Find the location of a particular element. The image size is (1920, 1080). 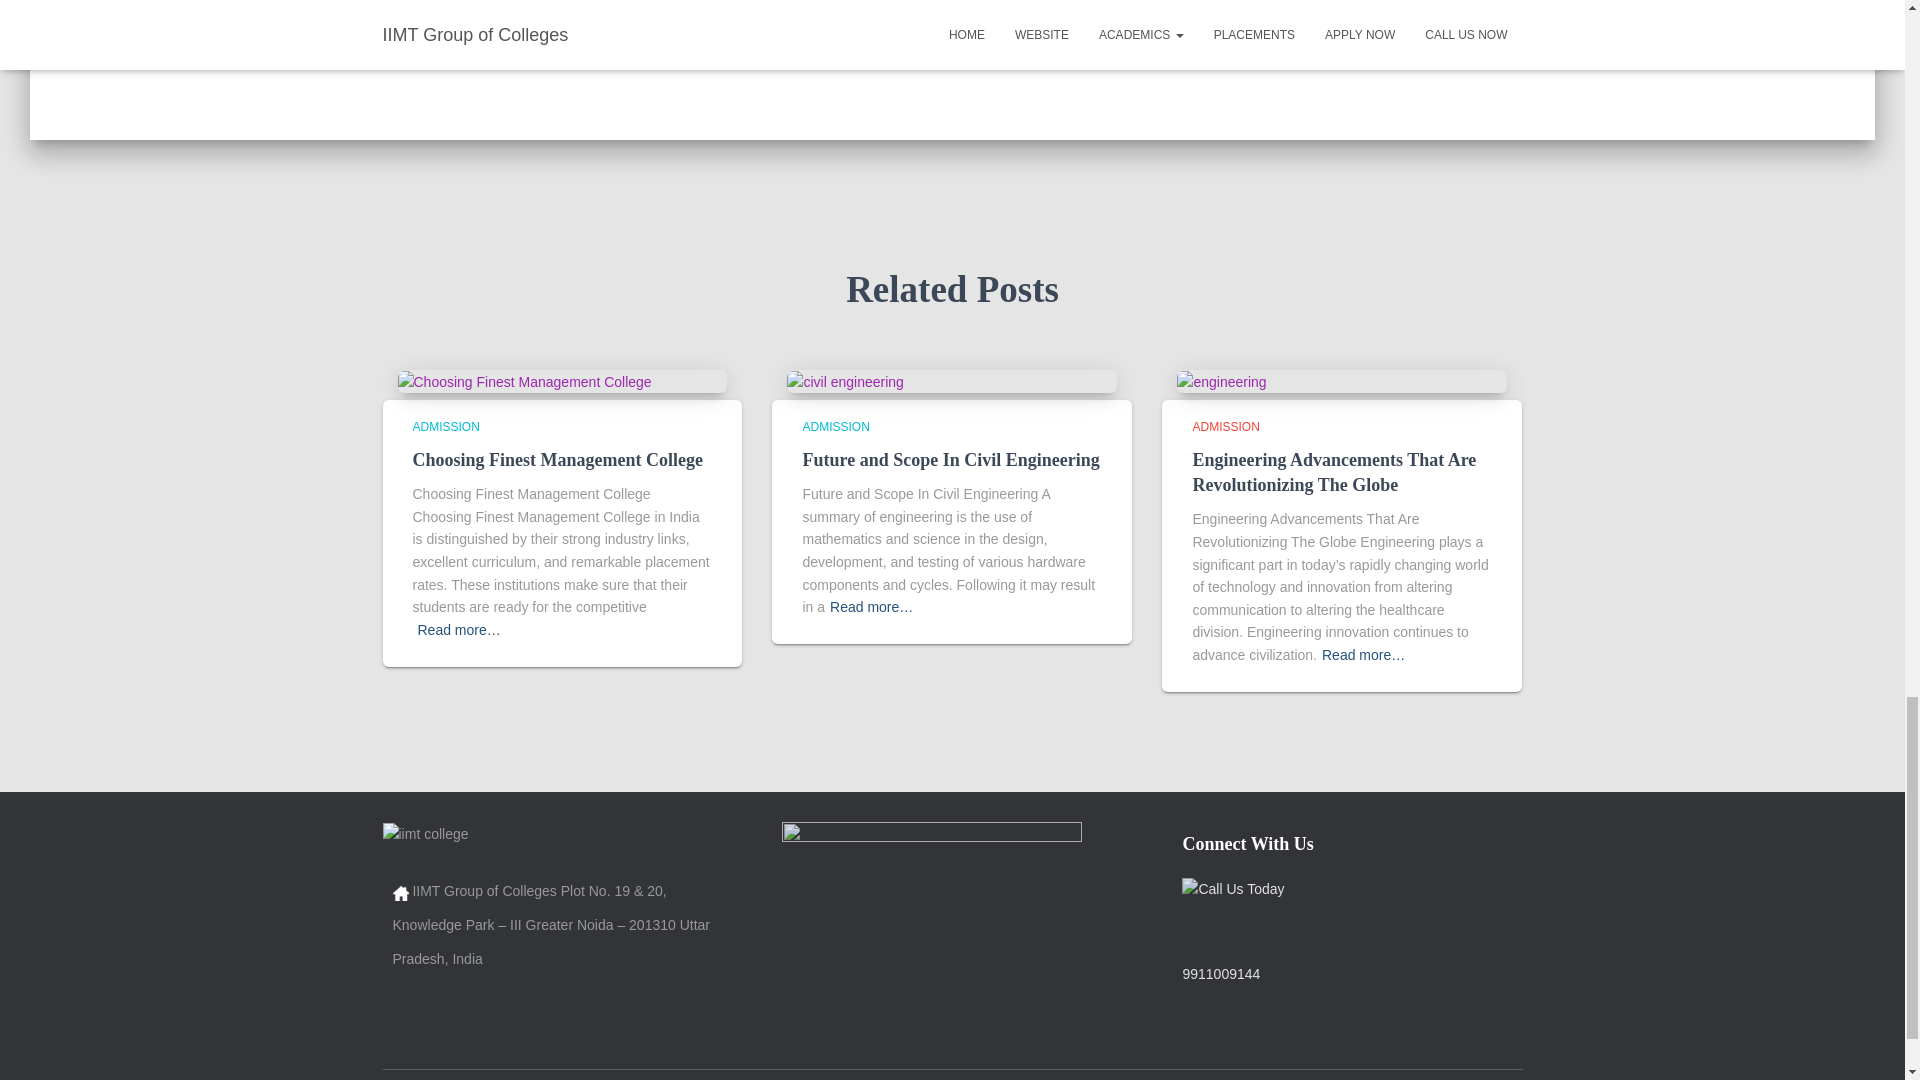

Future and Scope In Civil Engineering is located at coordinates (844, 380).